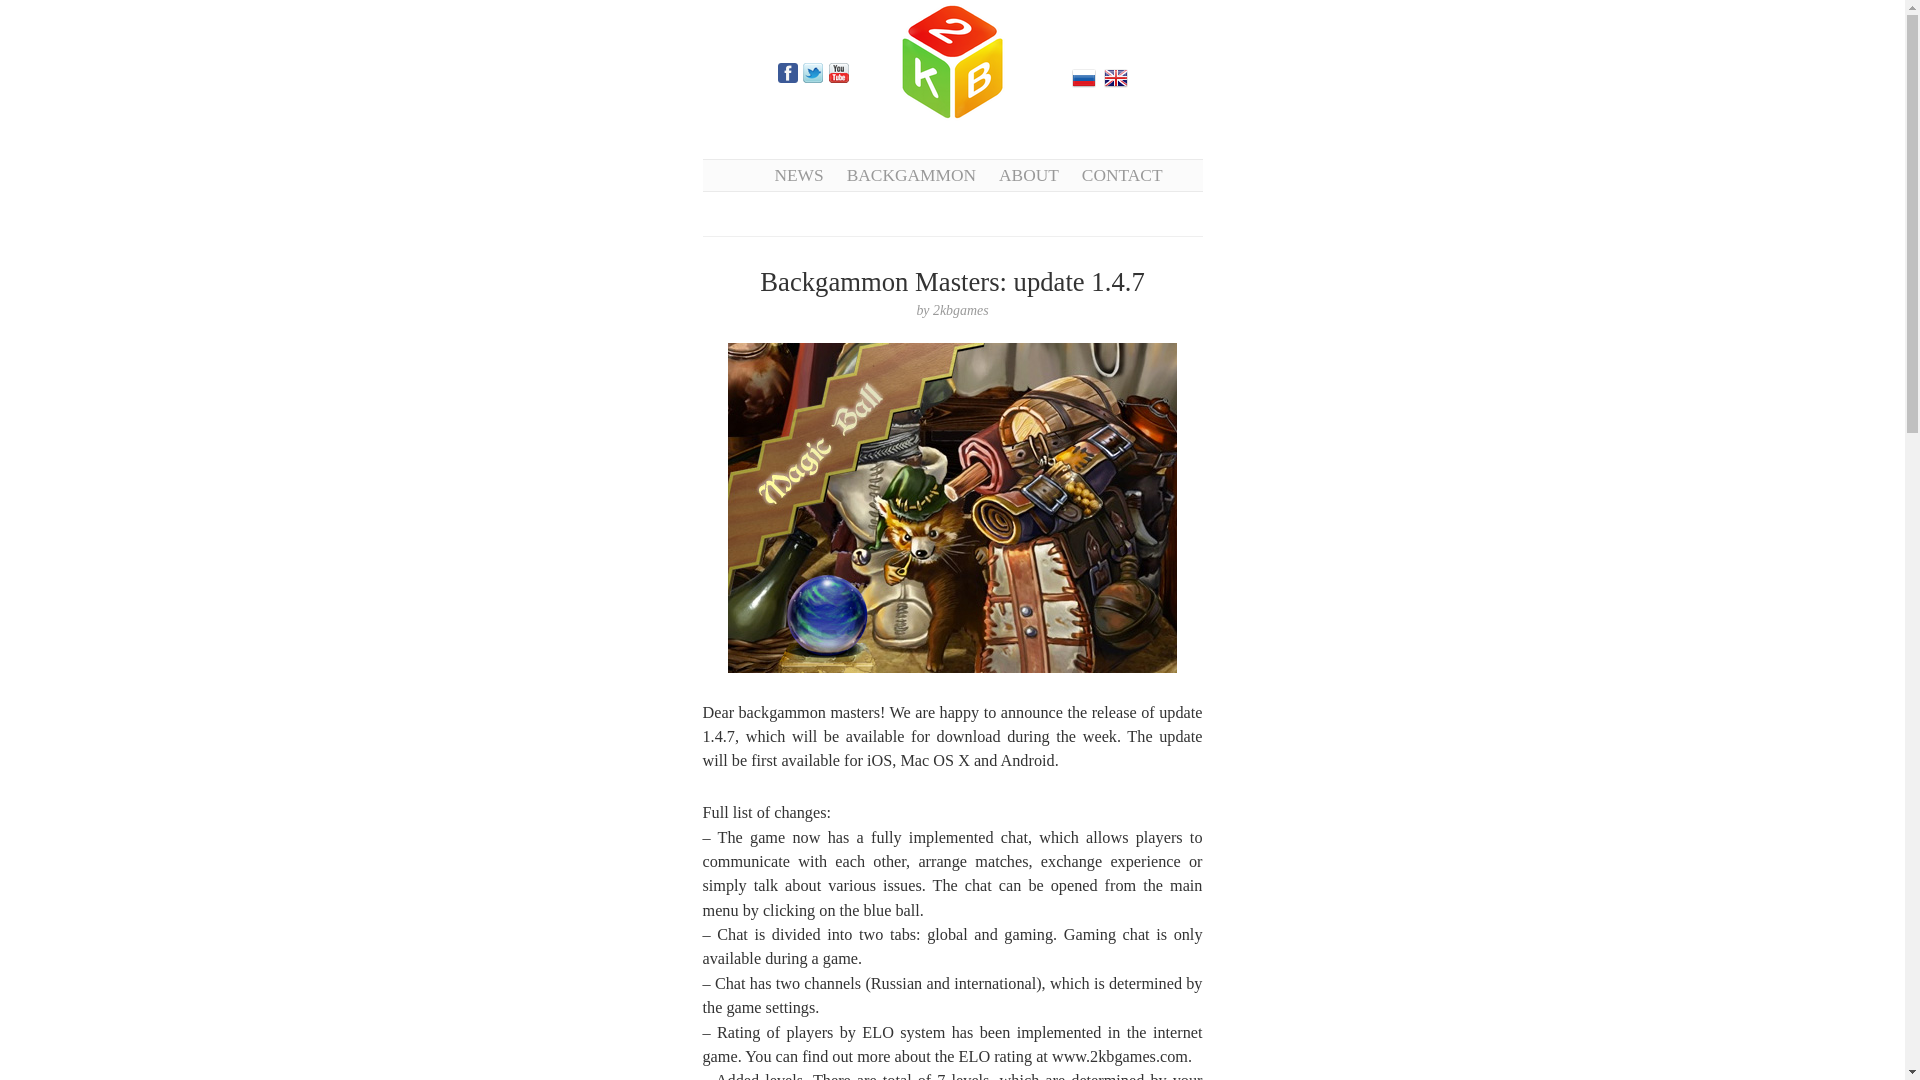  I want to click on English, so click(1116, 77).